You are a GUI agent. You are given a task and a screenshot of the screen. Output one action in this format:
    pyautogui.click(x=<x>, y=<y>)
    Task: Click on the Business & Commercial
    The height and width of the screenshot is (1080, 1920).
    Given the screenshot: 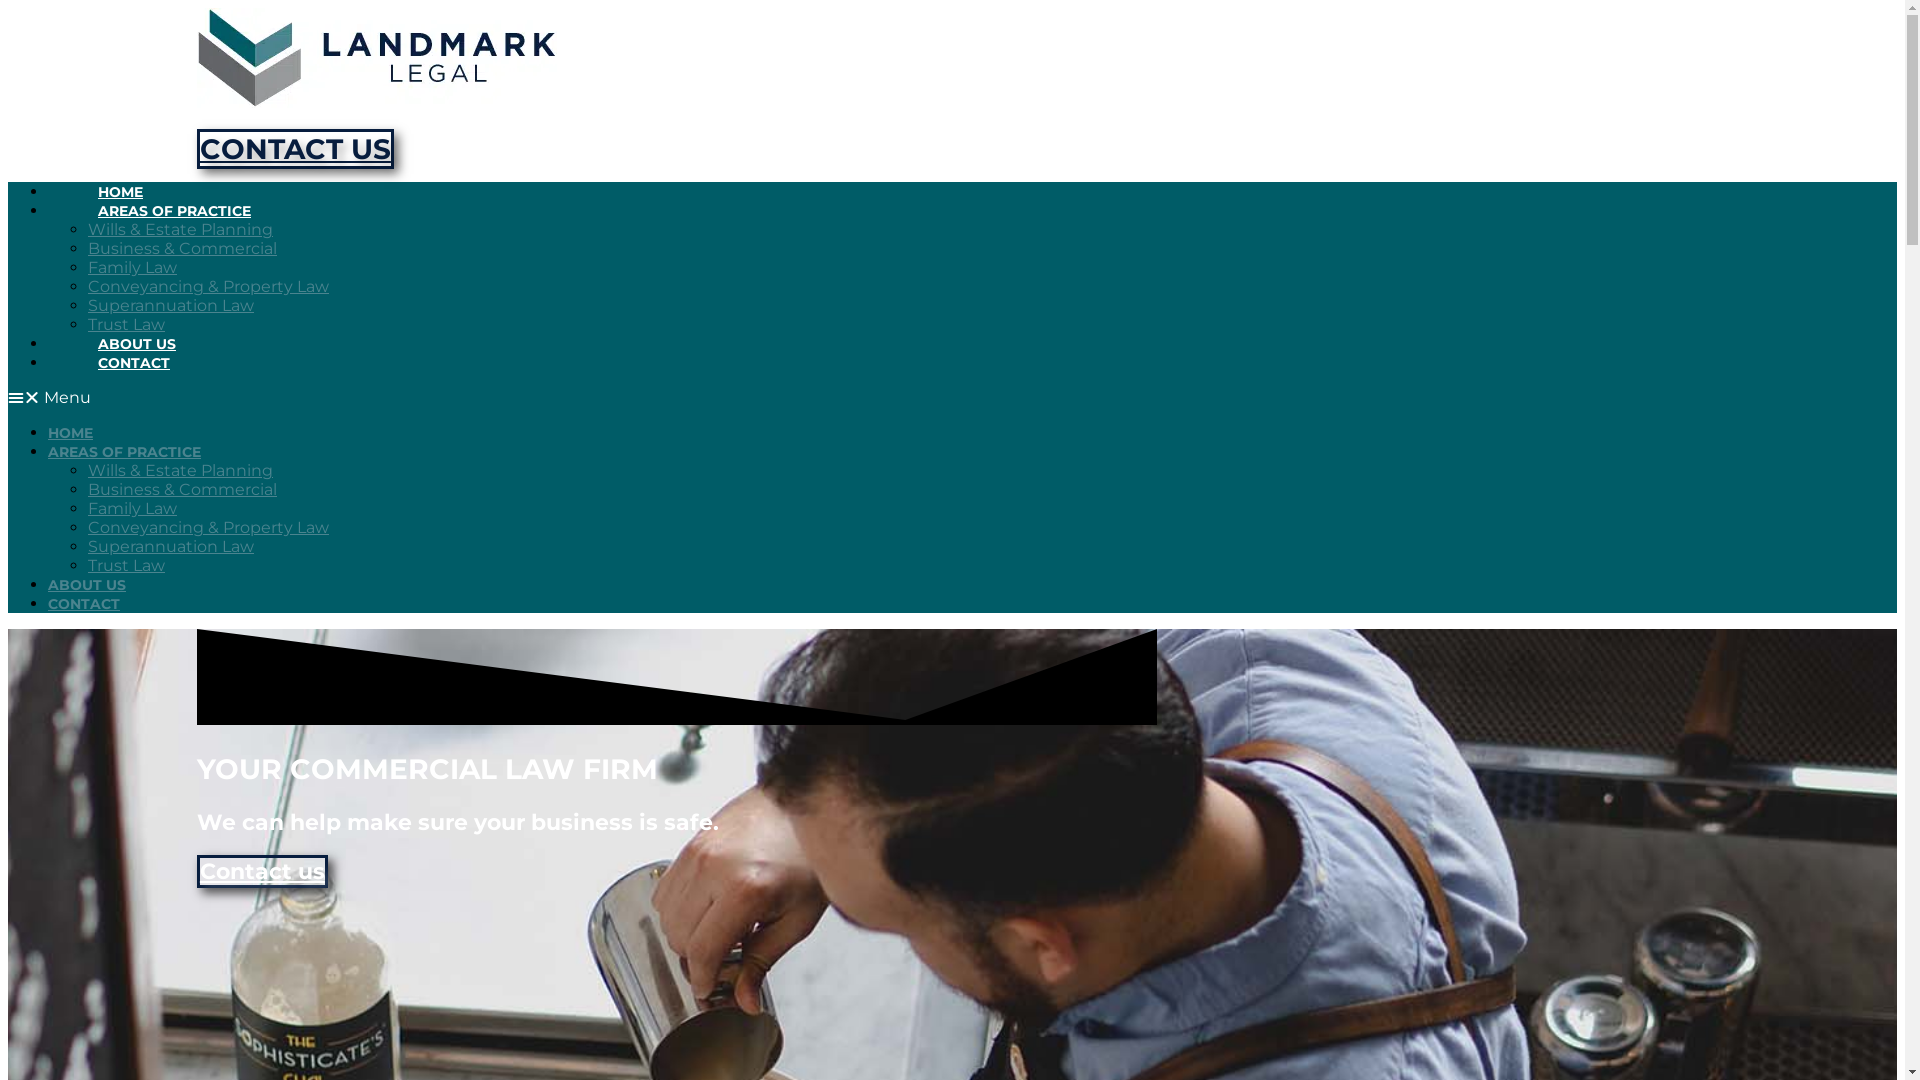 What is the action you would take?
    pyautogui.click(x=182, y=248)
    